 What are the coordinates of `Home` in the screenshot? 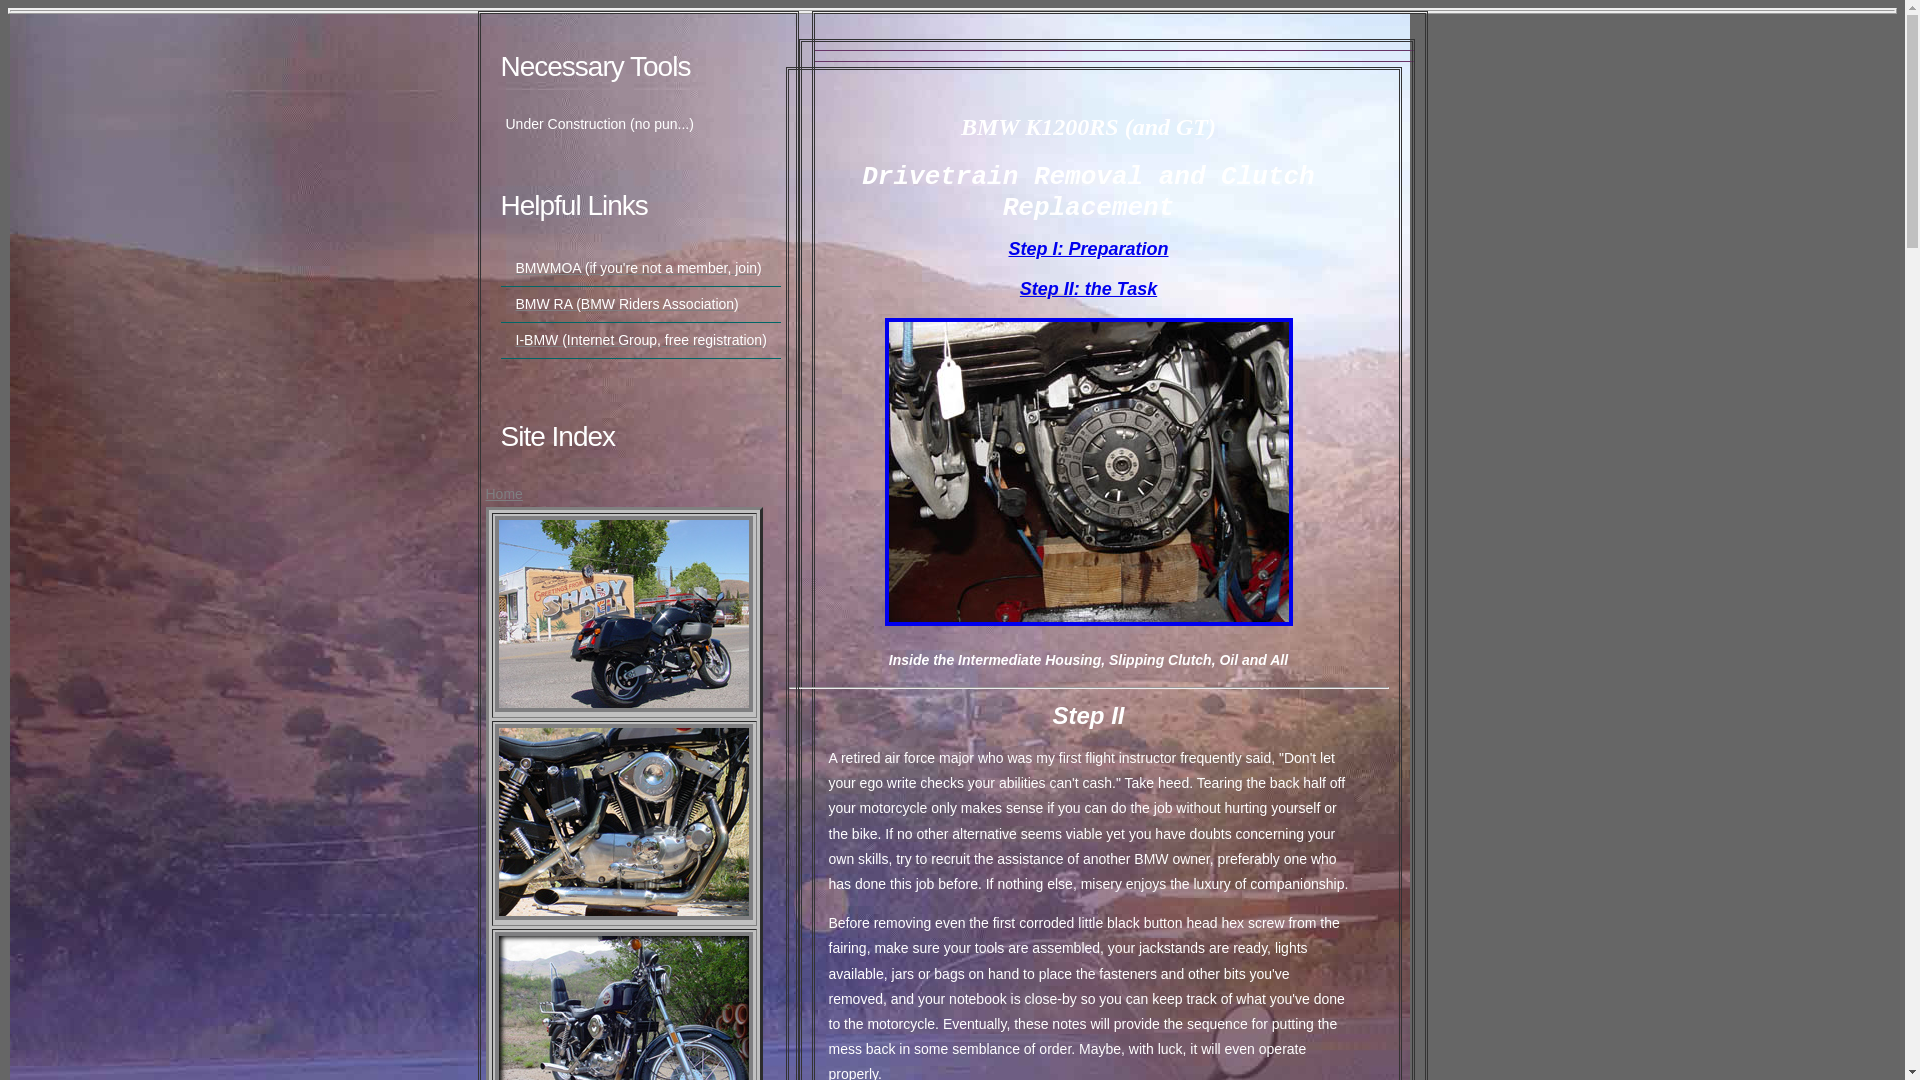 It's located at (504, 494).